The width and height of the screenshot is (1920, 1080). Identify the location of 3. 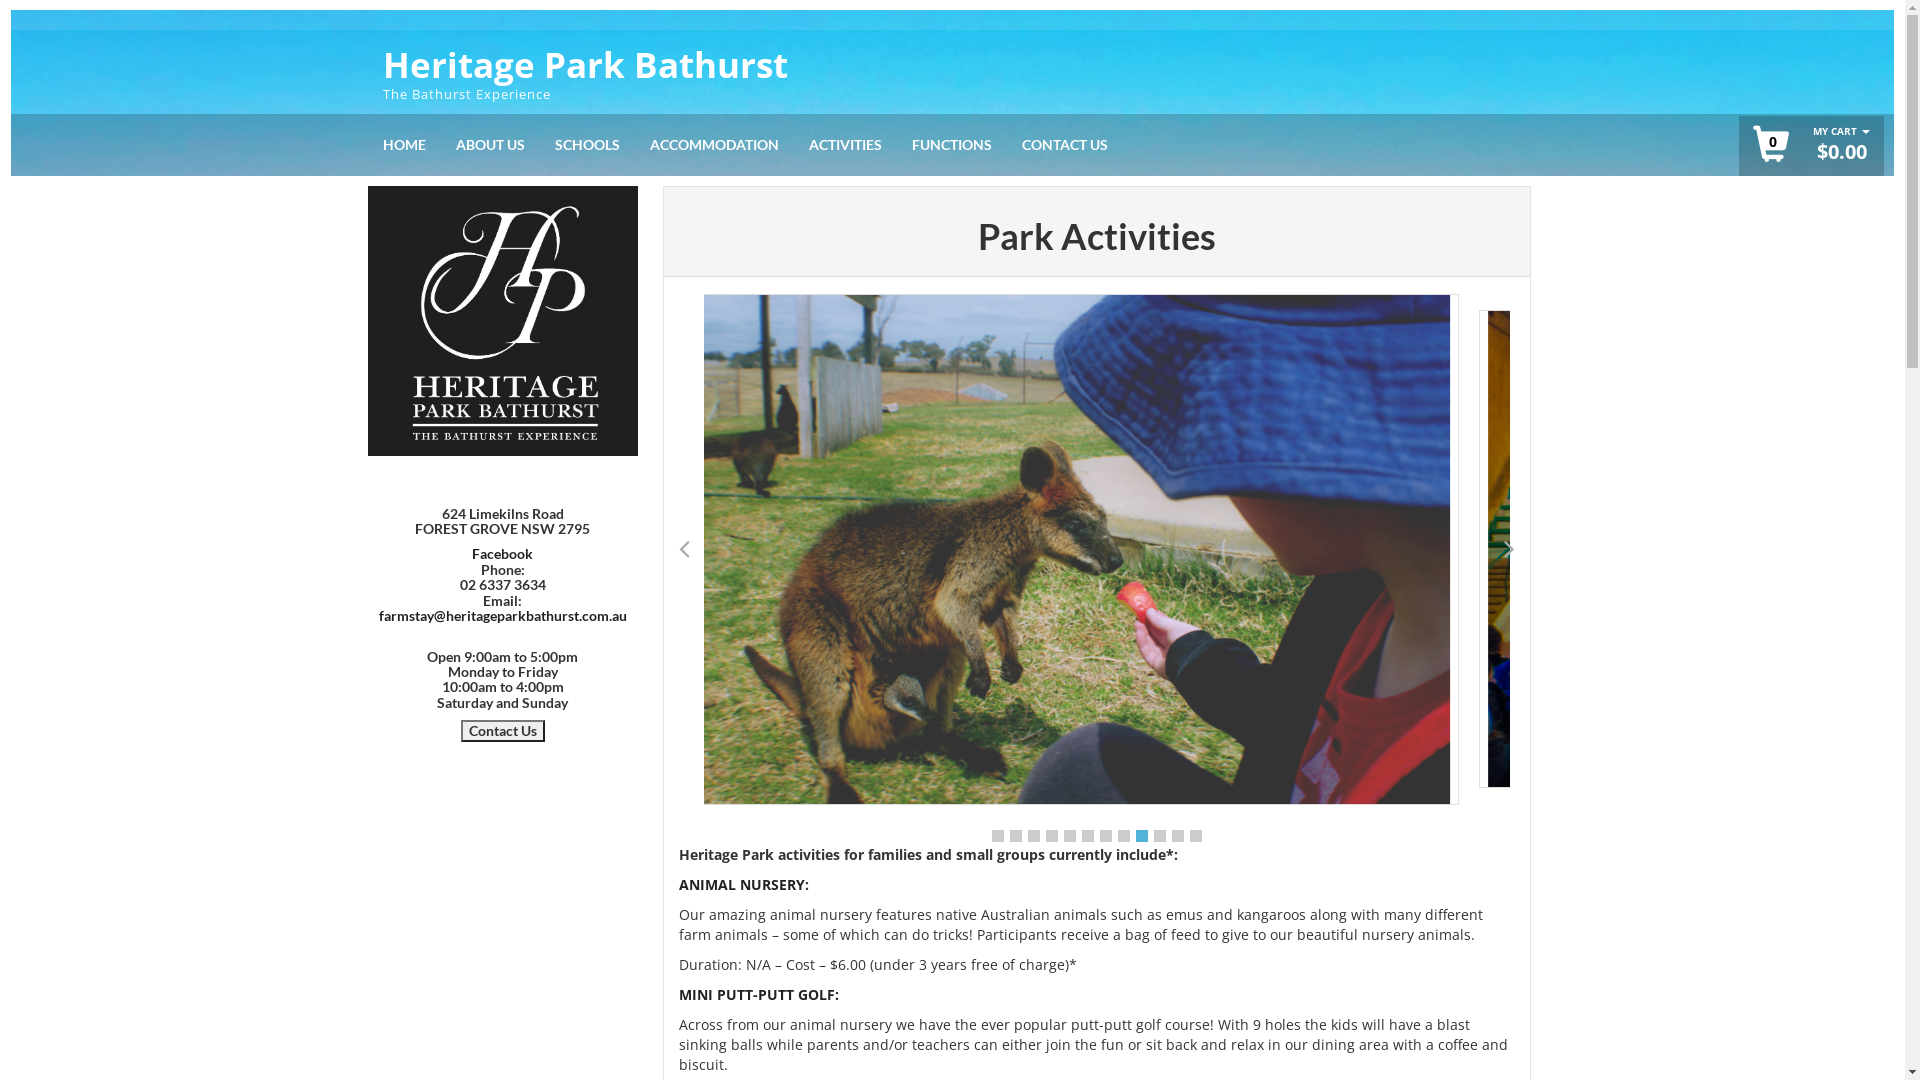
(1034, 836).